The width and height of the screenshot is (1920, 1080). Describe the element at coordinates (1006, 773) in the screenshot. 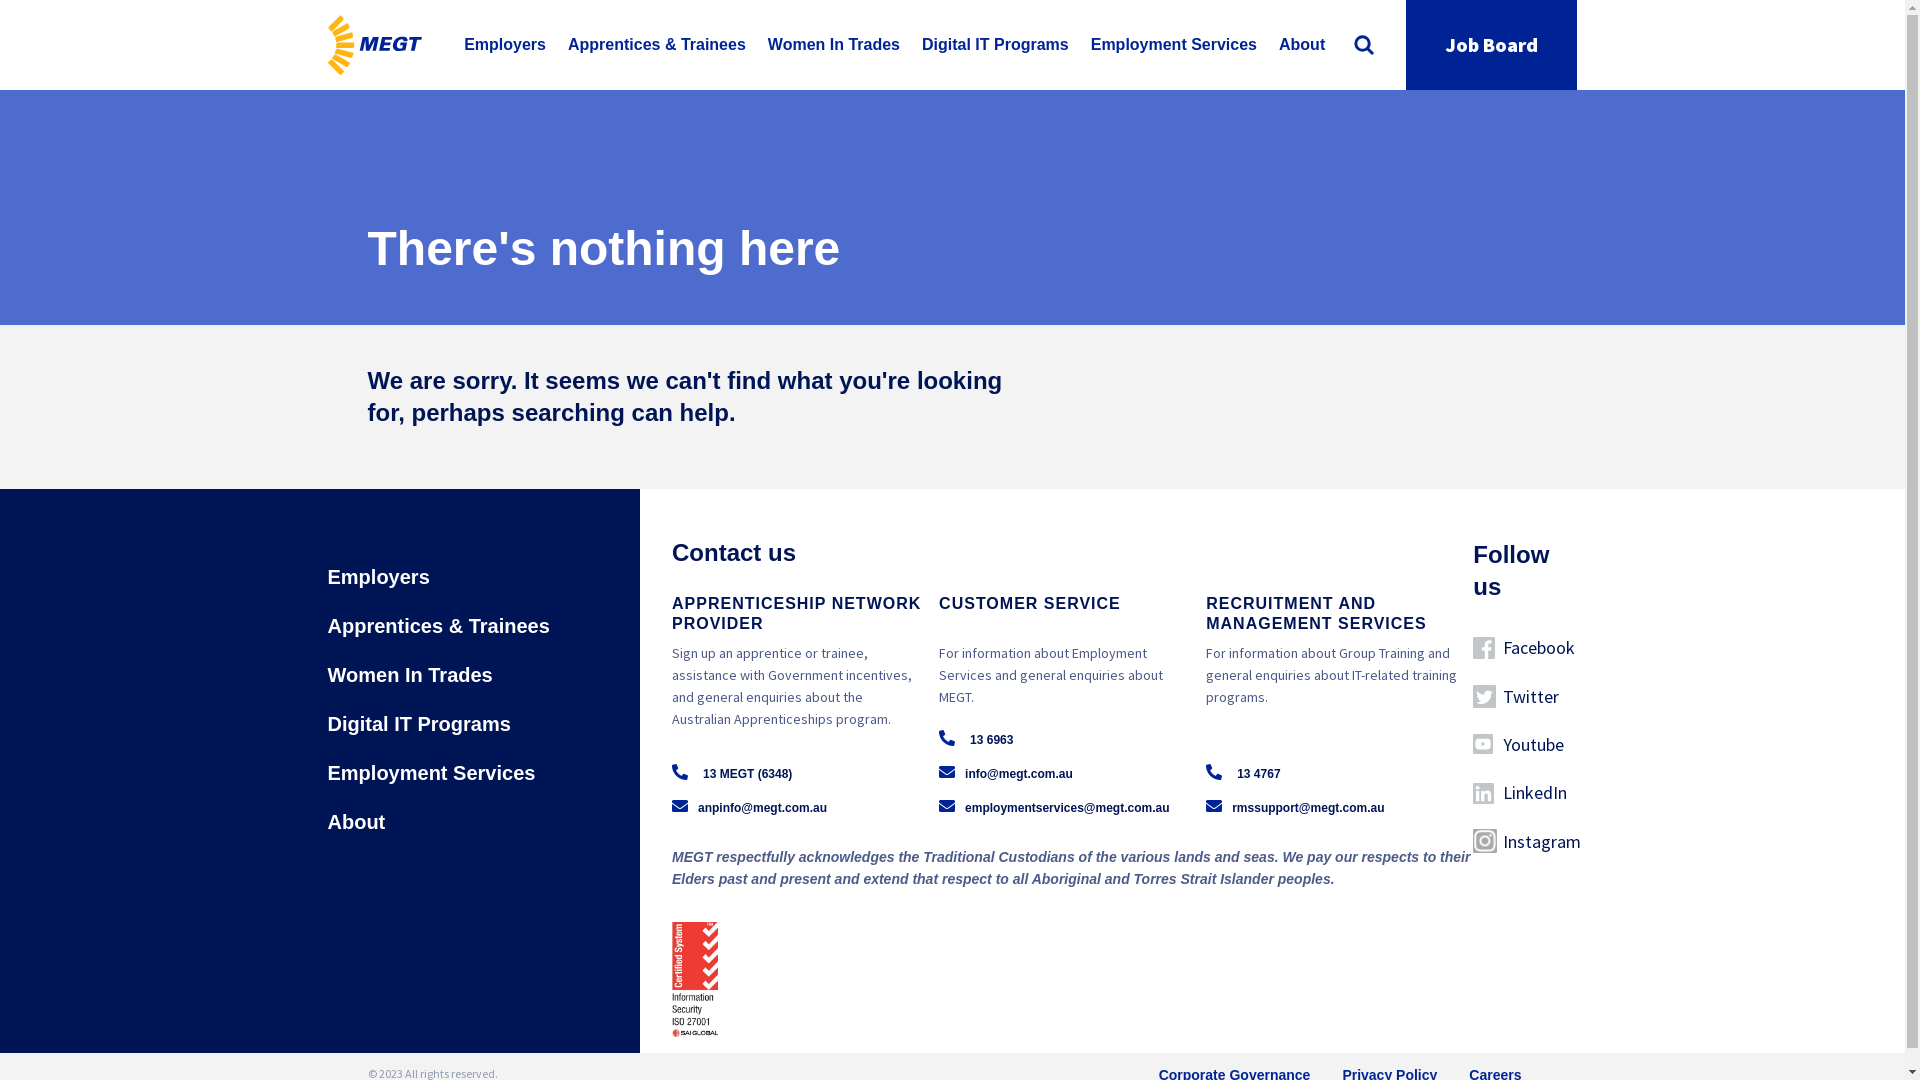

I see `info@megt.com.au` at that location.